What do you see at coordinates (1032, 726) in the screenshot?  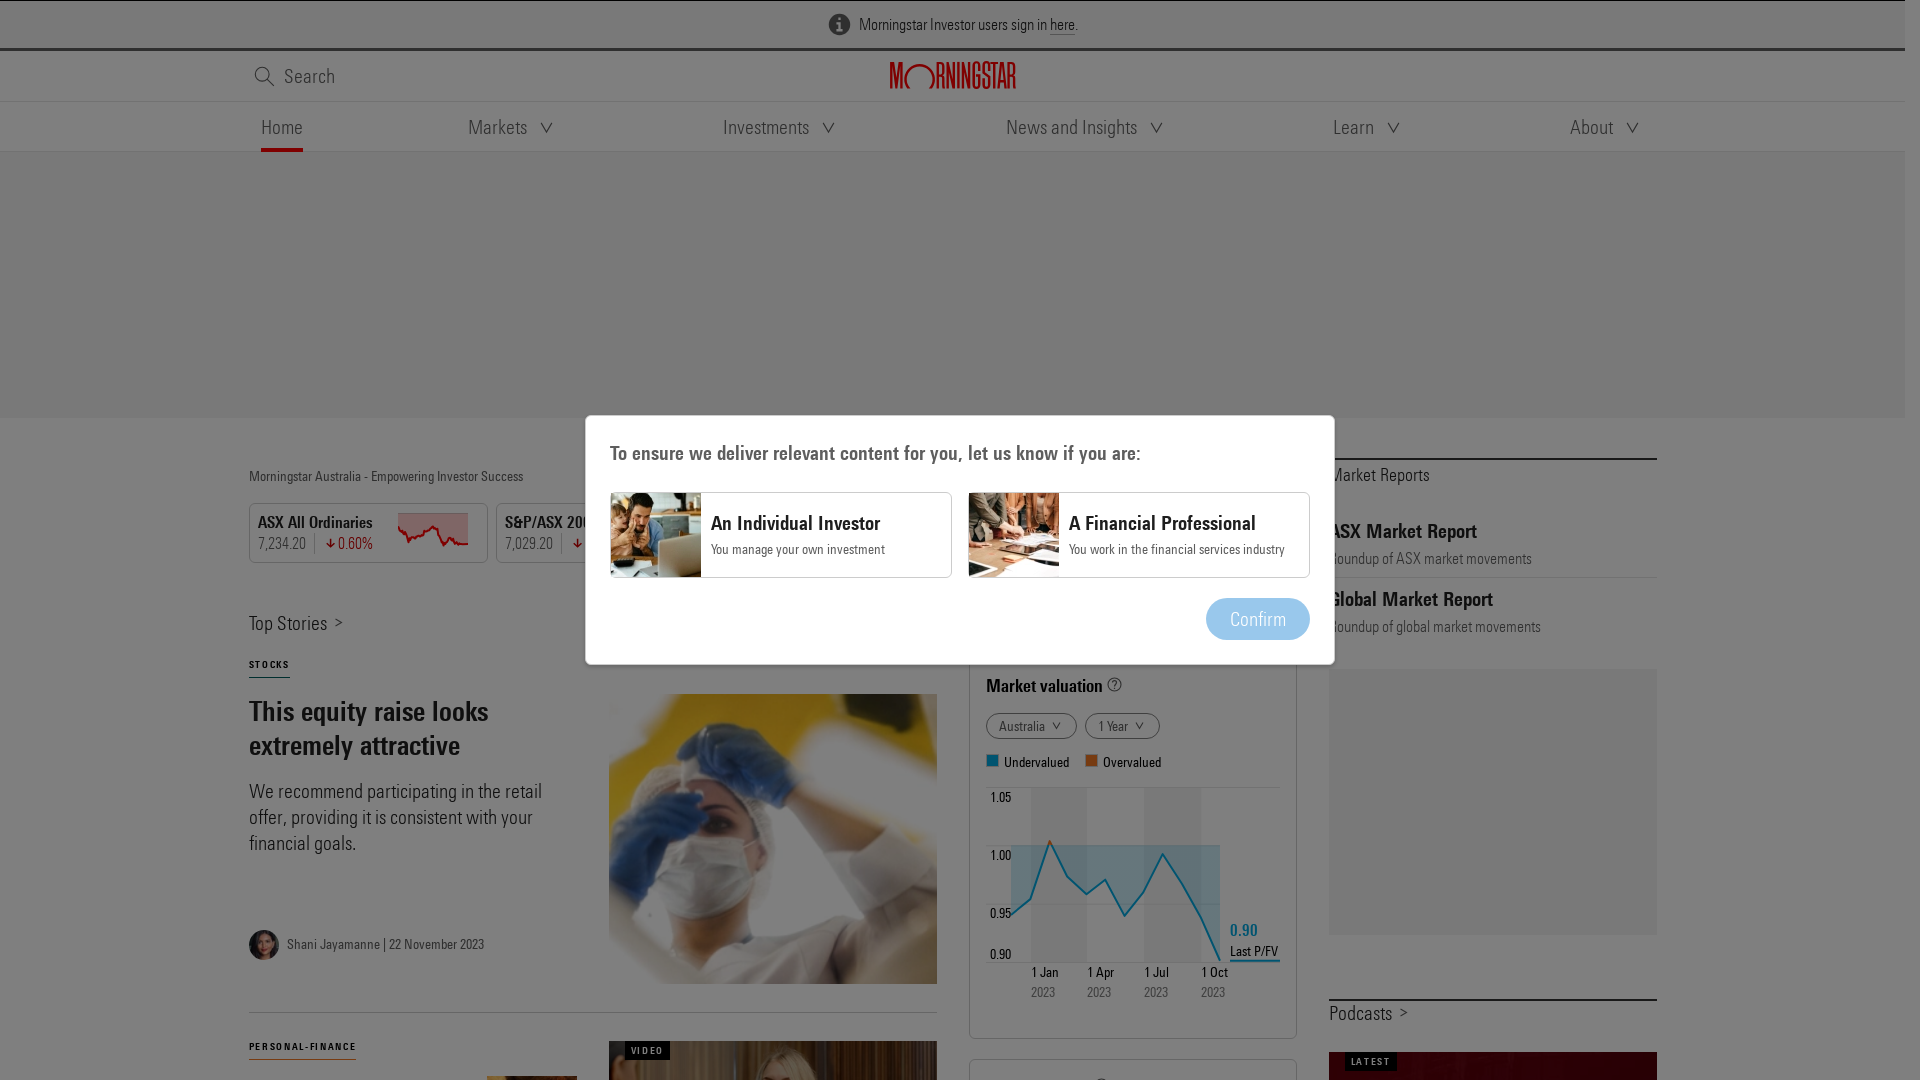 I see `Australia` at bounding box center [1032, 726].